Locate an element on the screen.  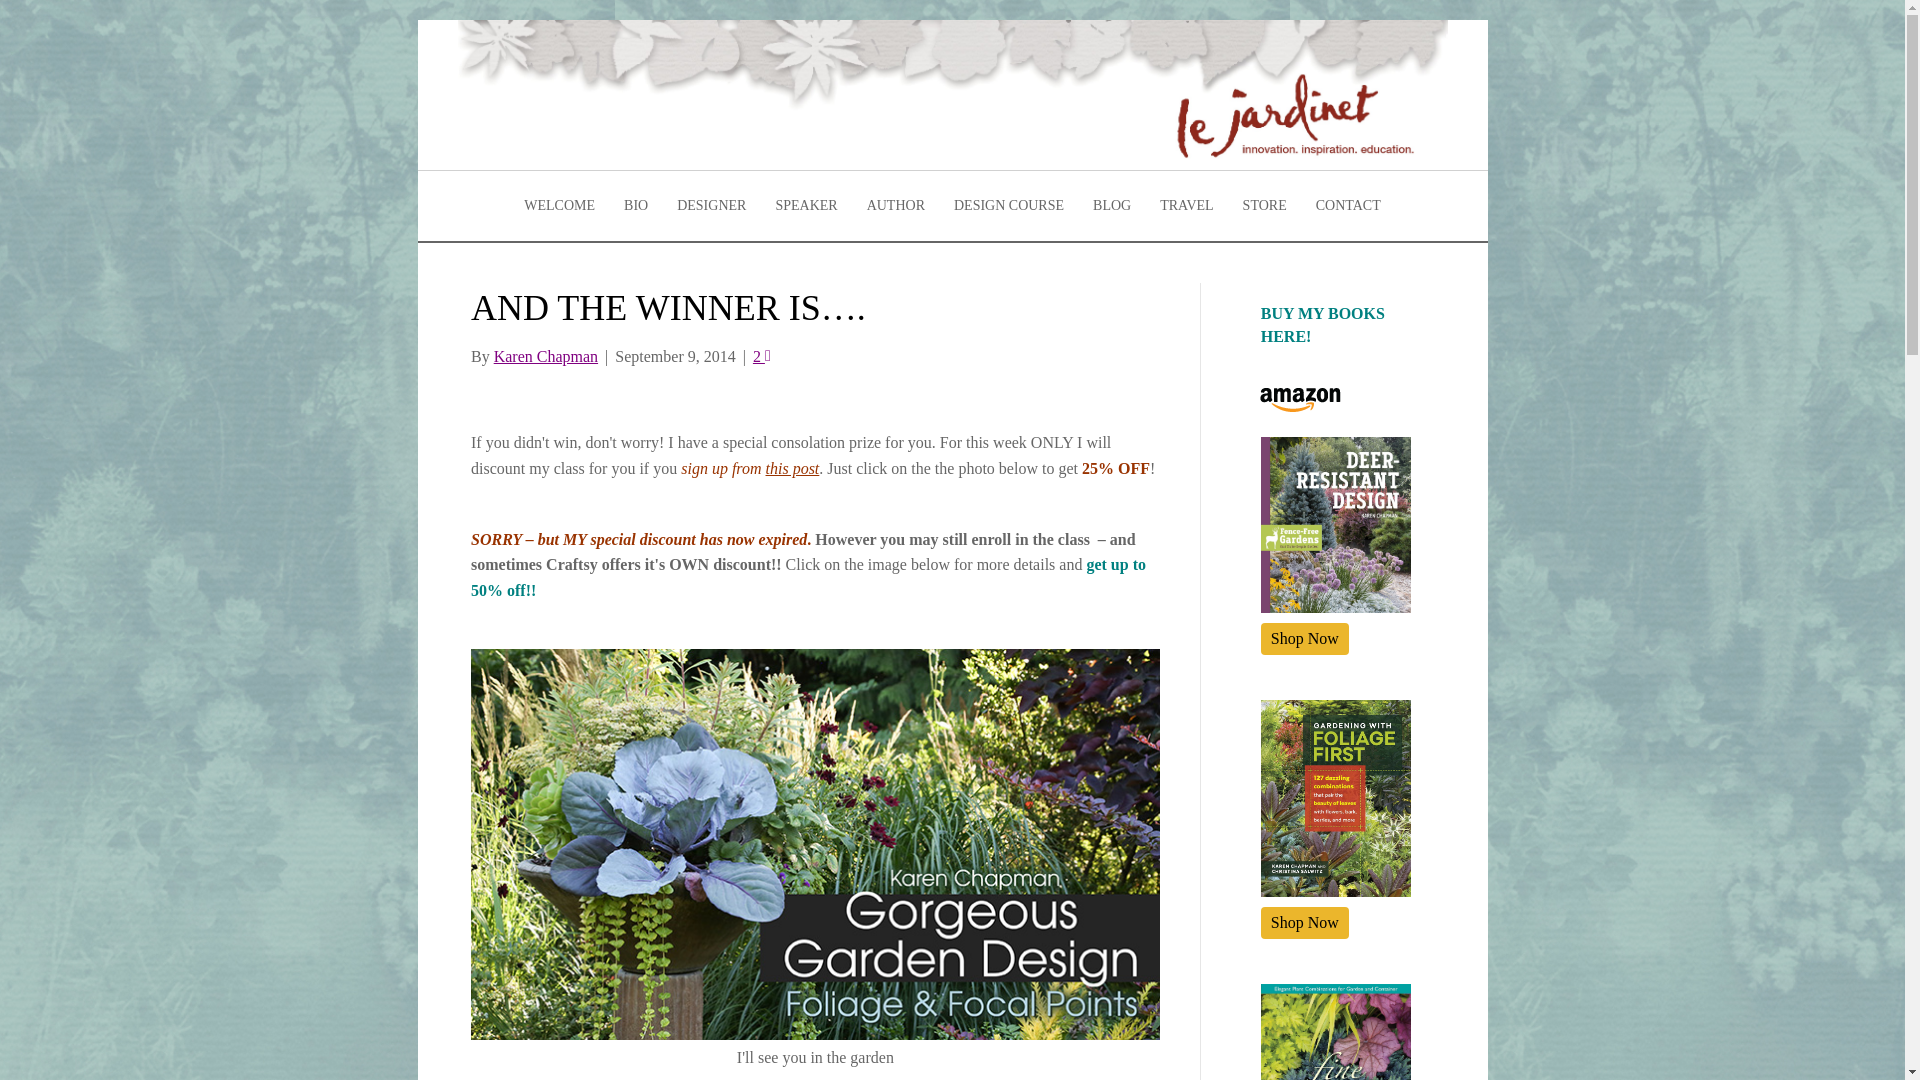
2 is located at coordinates (762, 356).